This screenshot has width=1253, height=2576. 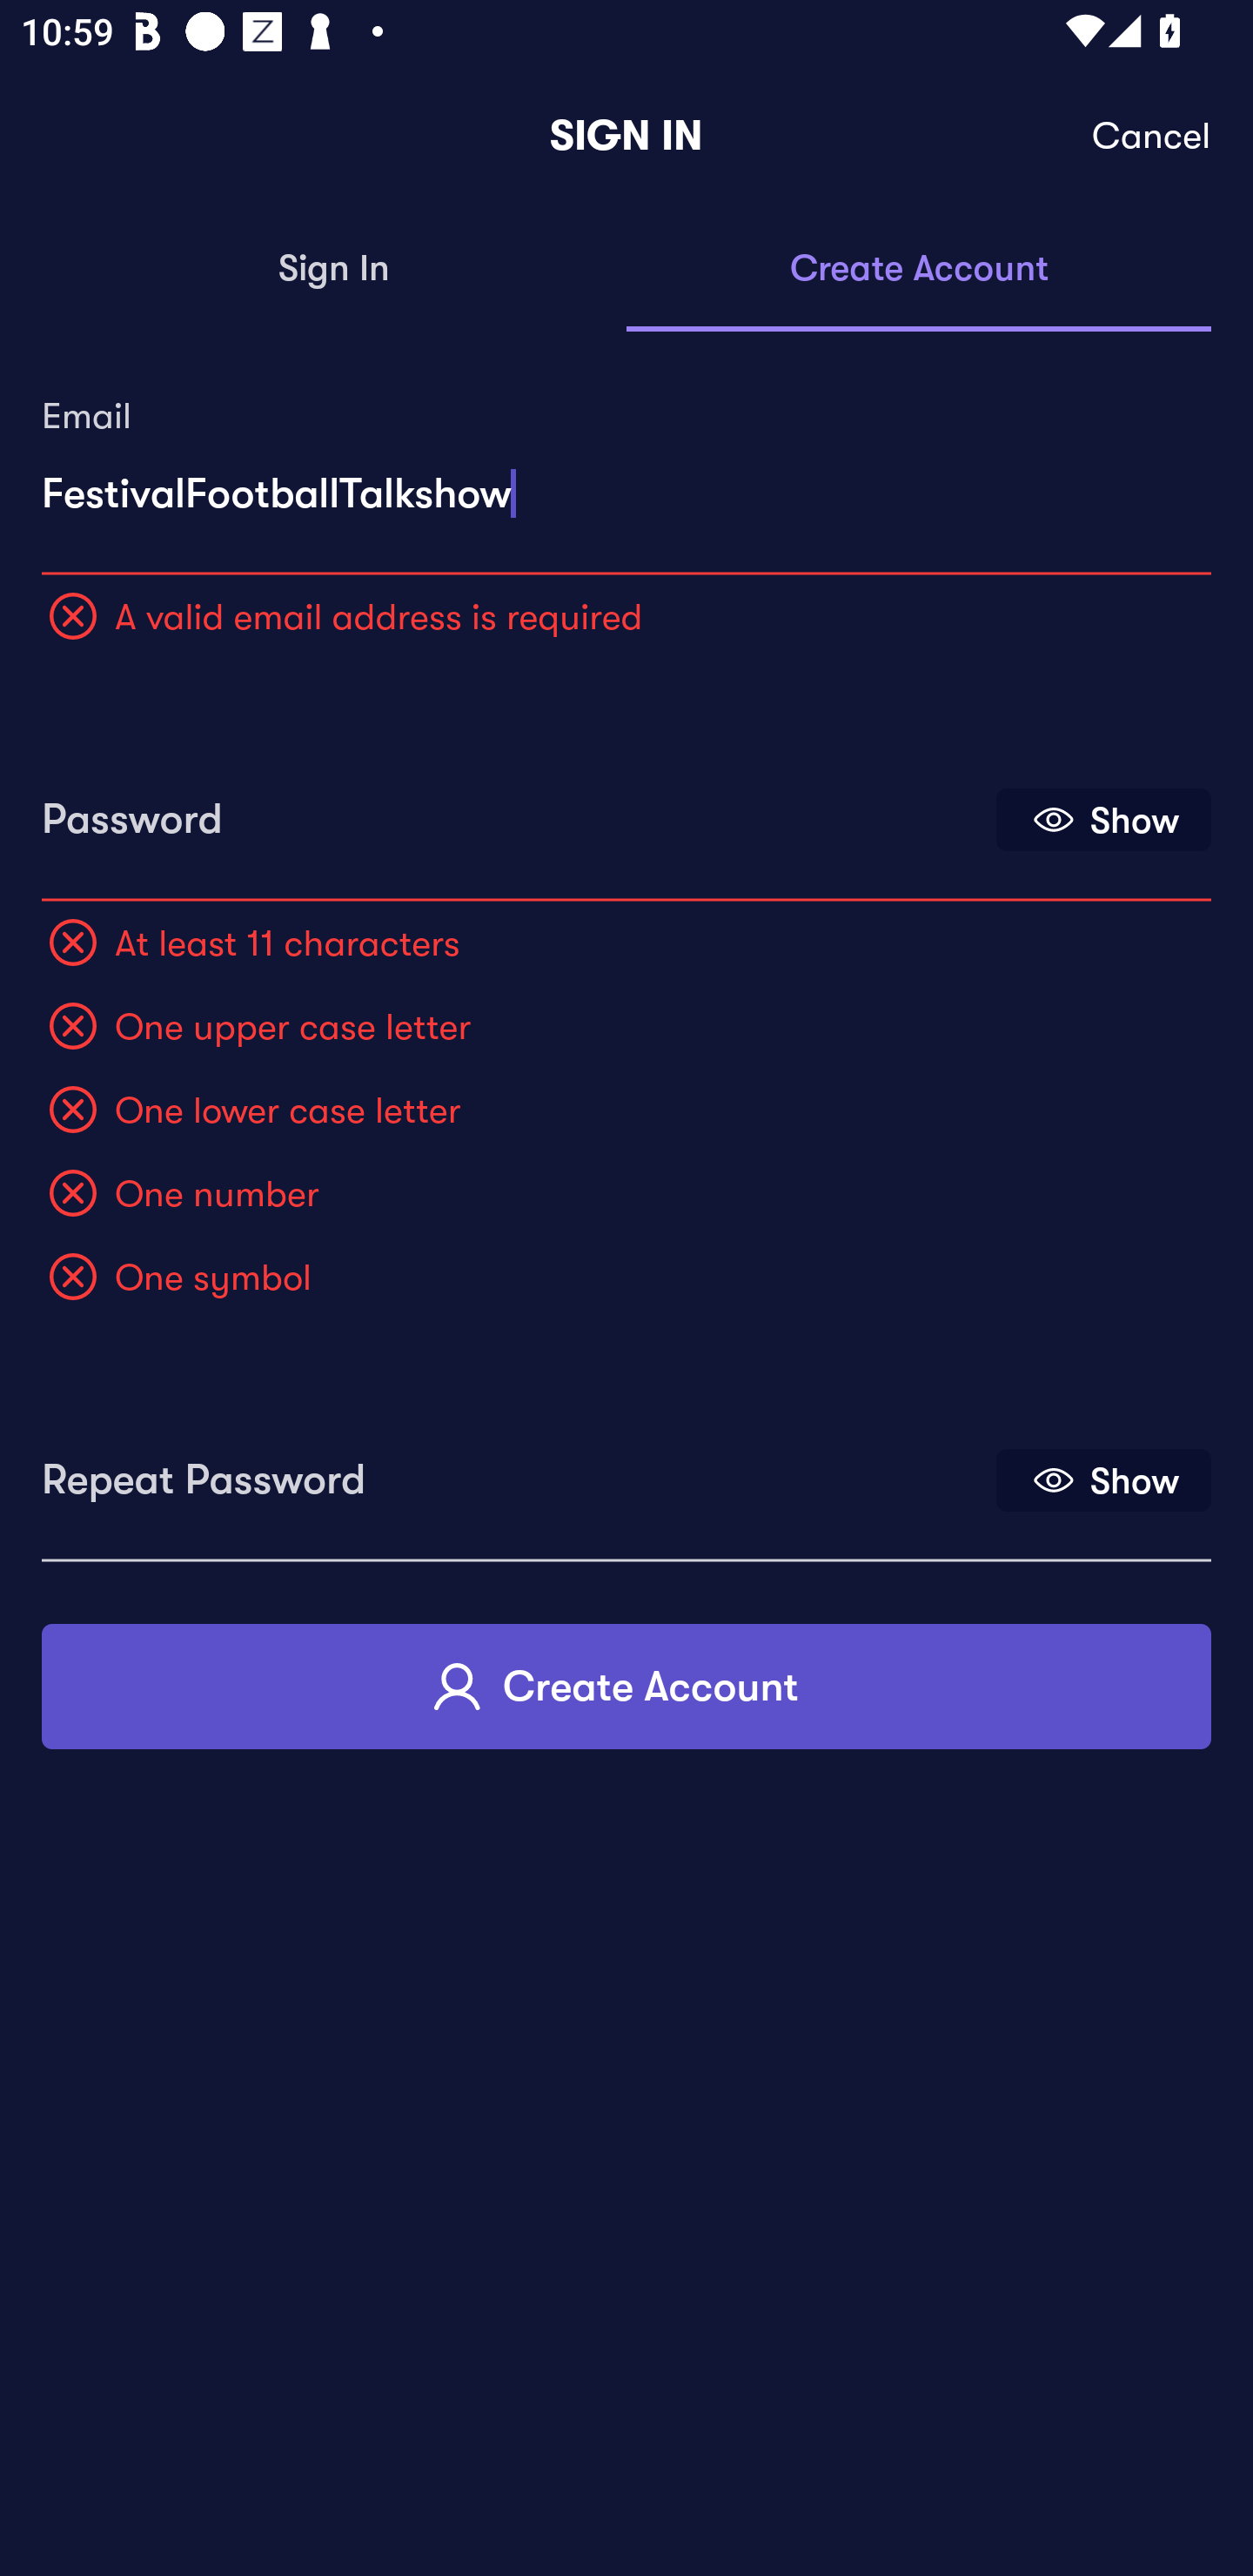 I want to click on Password, error message, At least 11 characters, so click(x=516, y=809).